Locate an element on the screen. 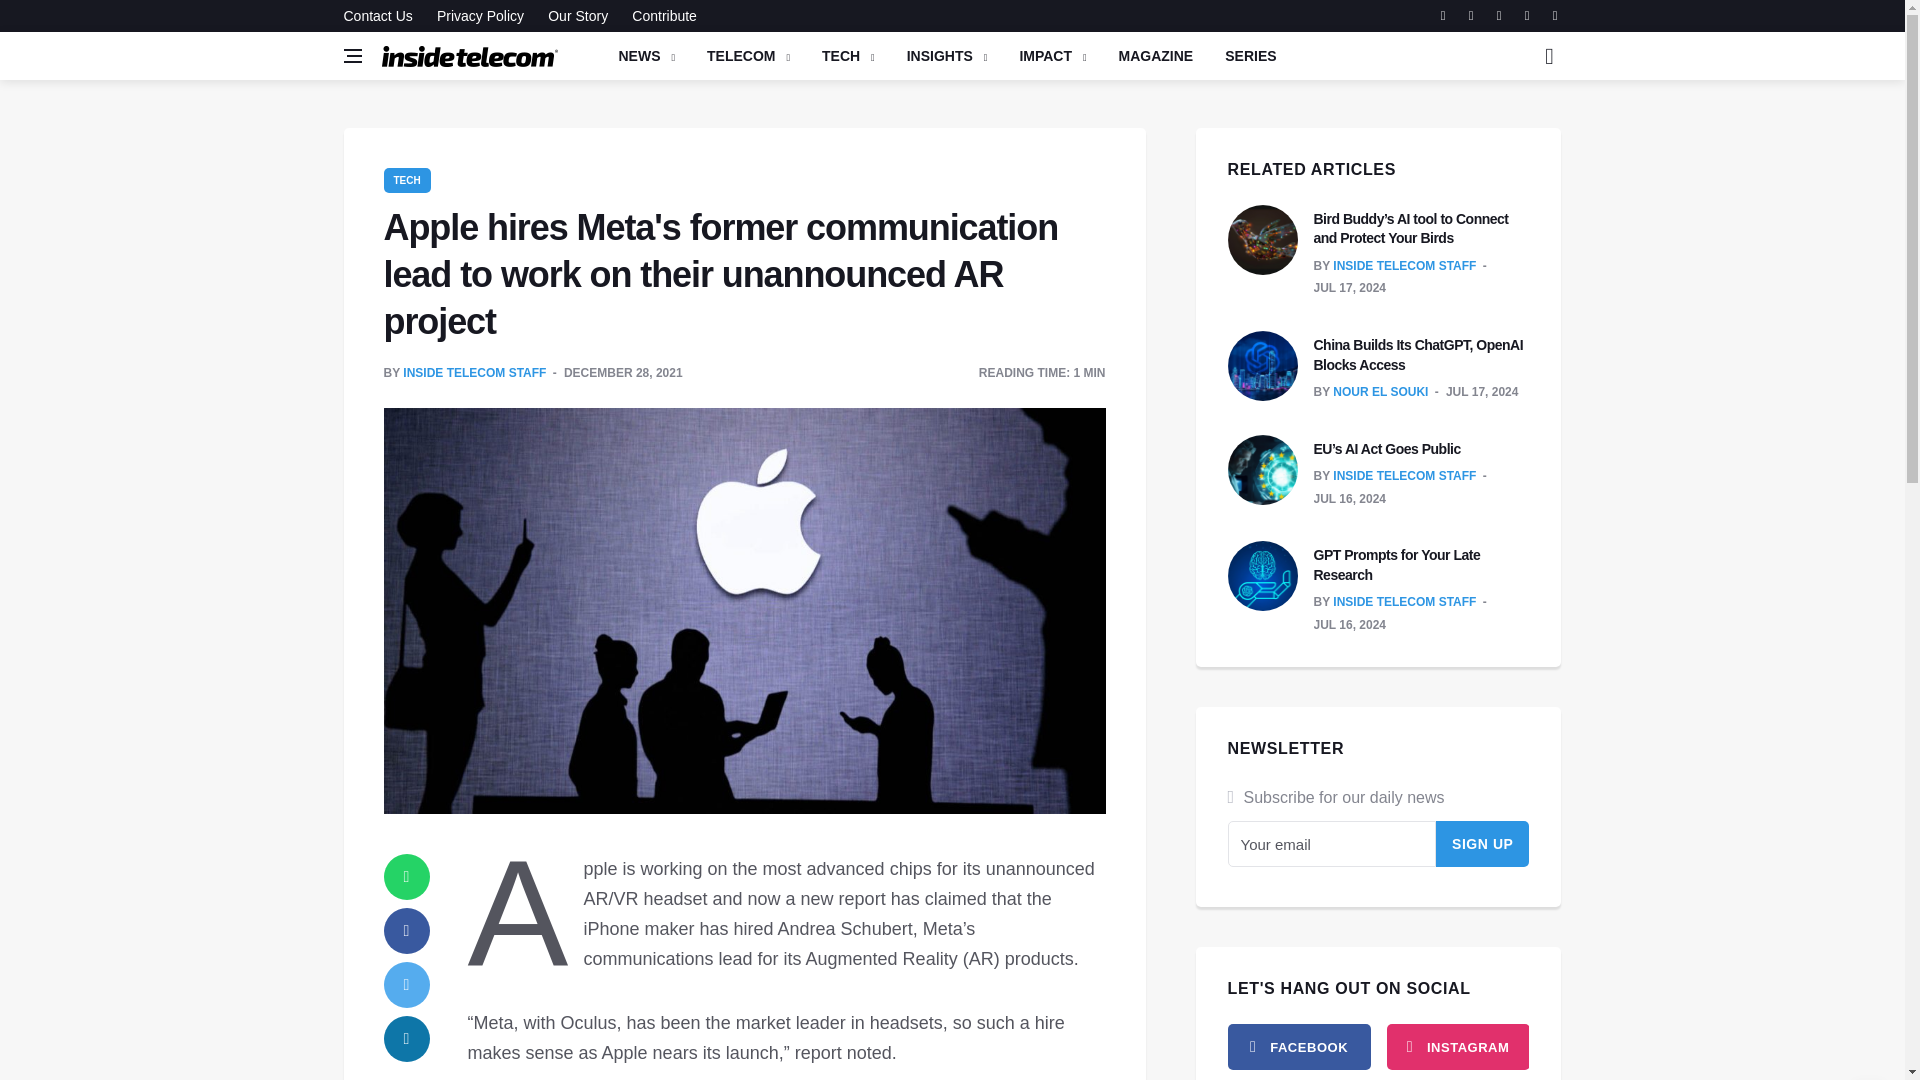 The image size is (1920, 1080). facebook is located at coordinates (1299, 1046).